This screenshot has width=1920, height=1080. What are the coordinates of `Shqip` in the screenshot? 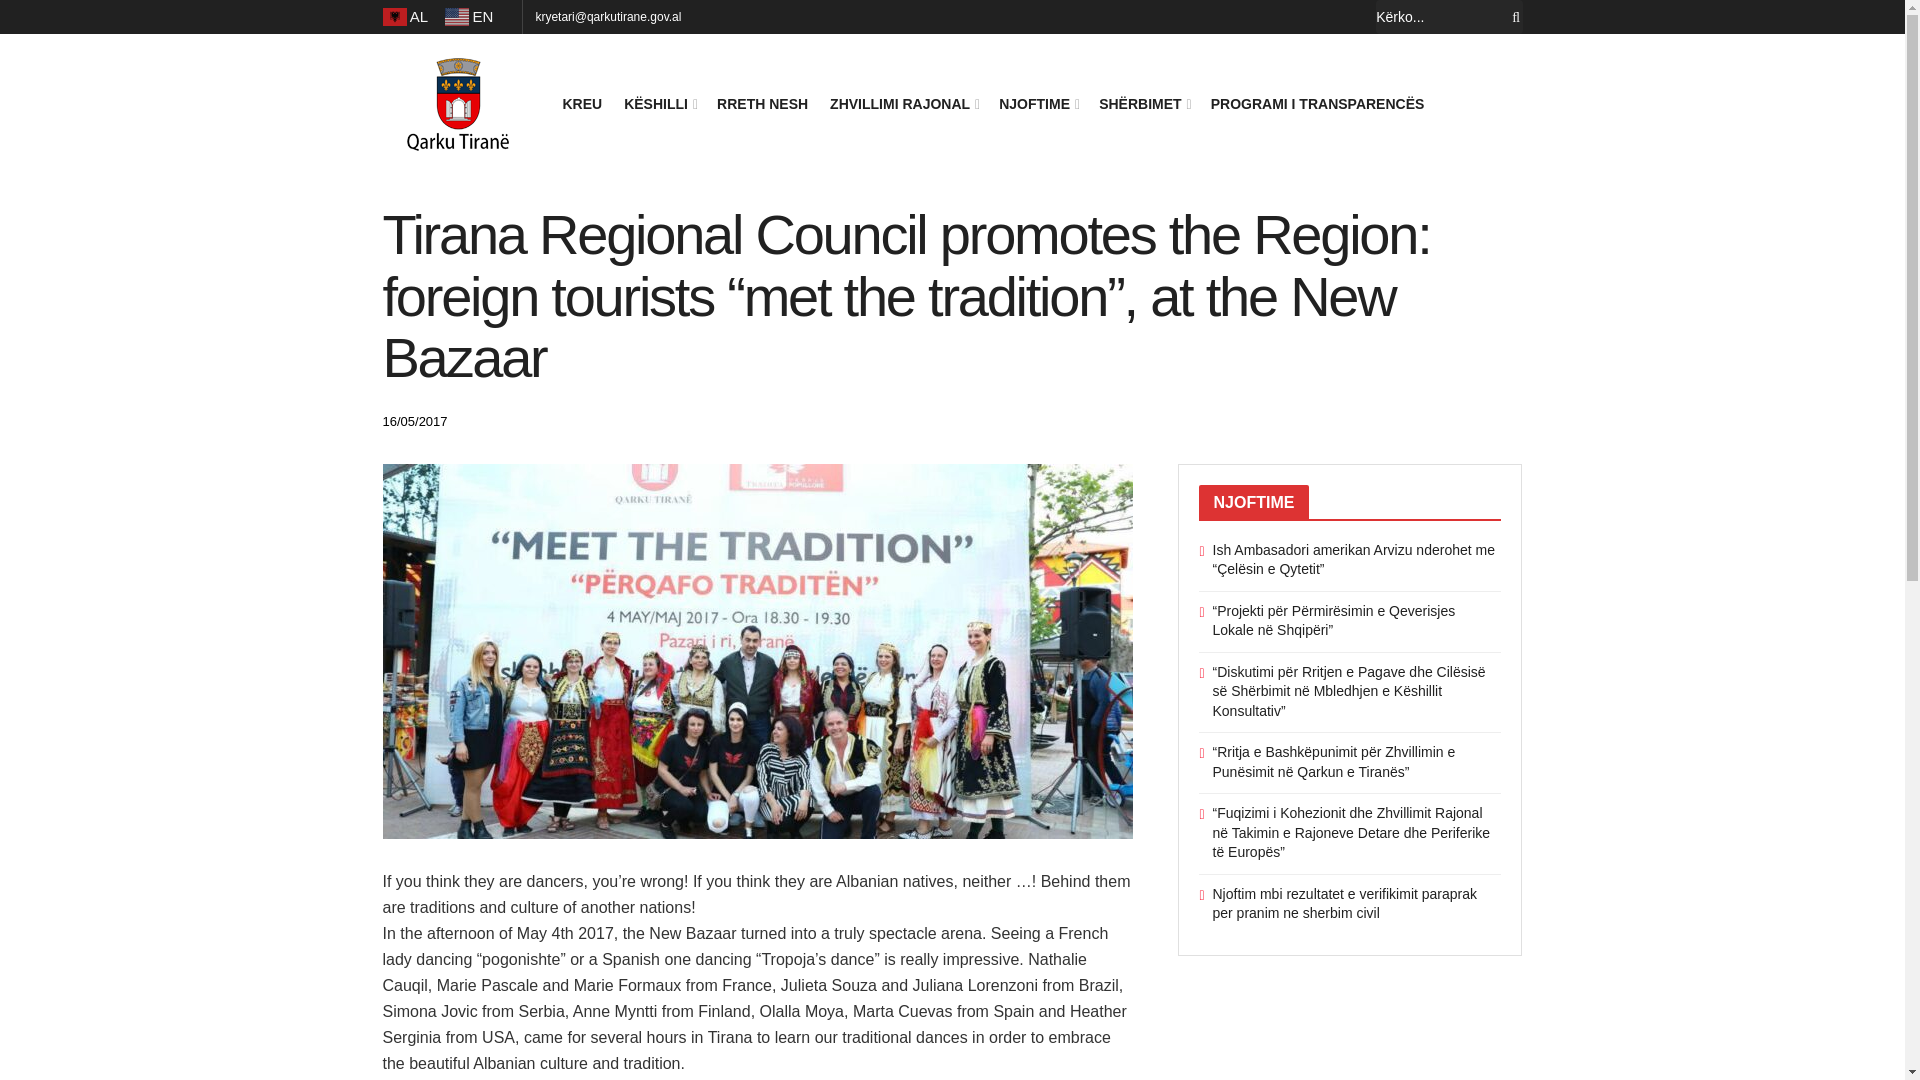 It's located at (408, 17).